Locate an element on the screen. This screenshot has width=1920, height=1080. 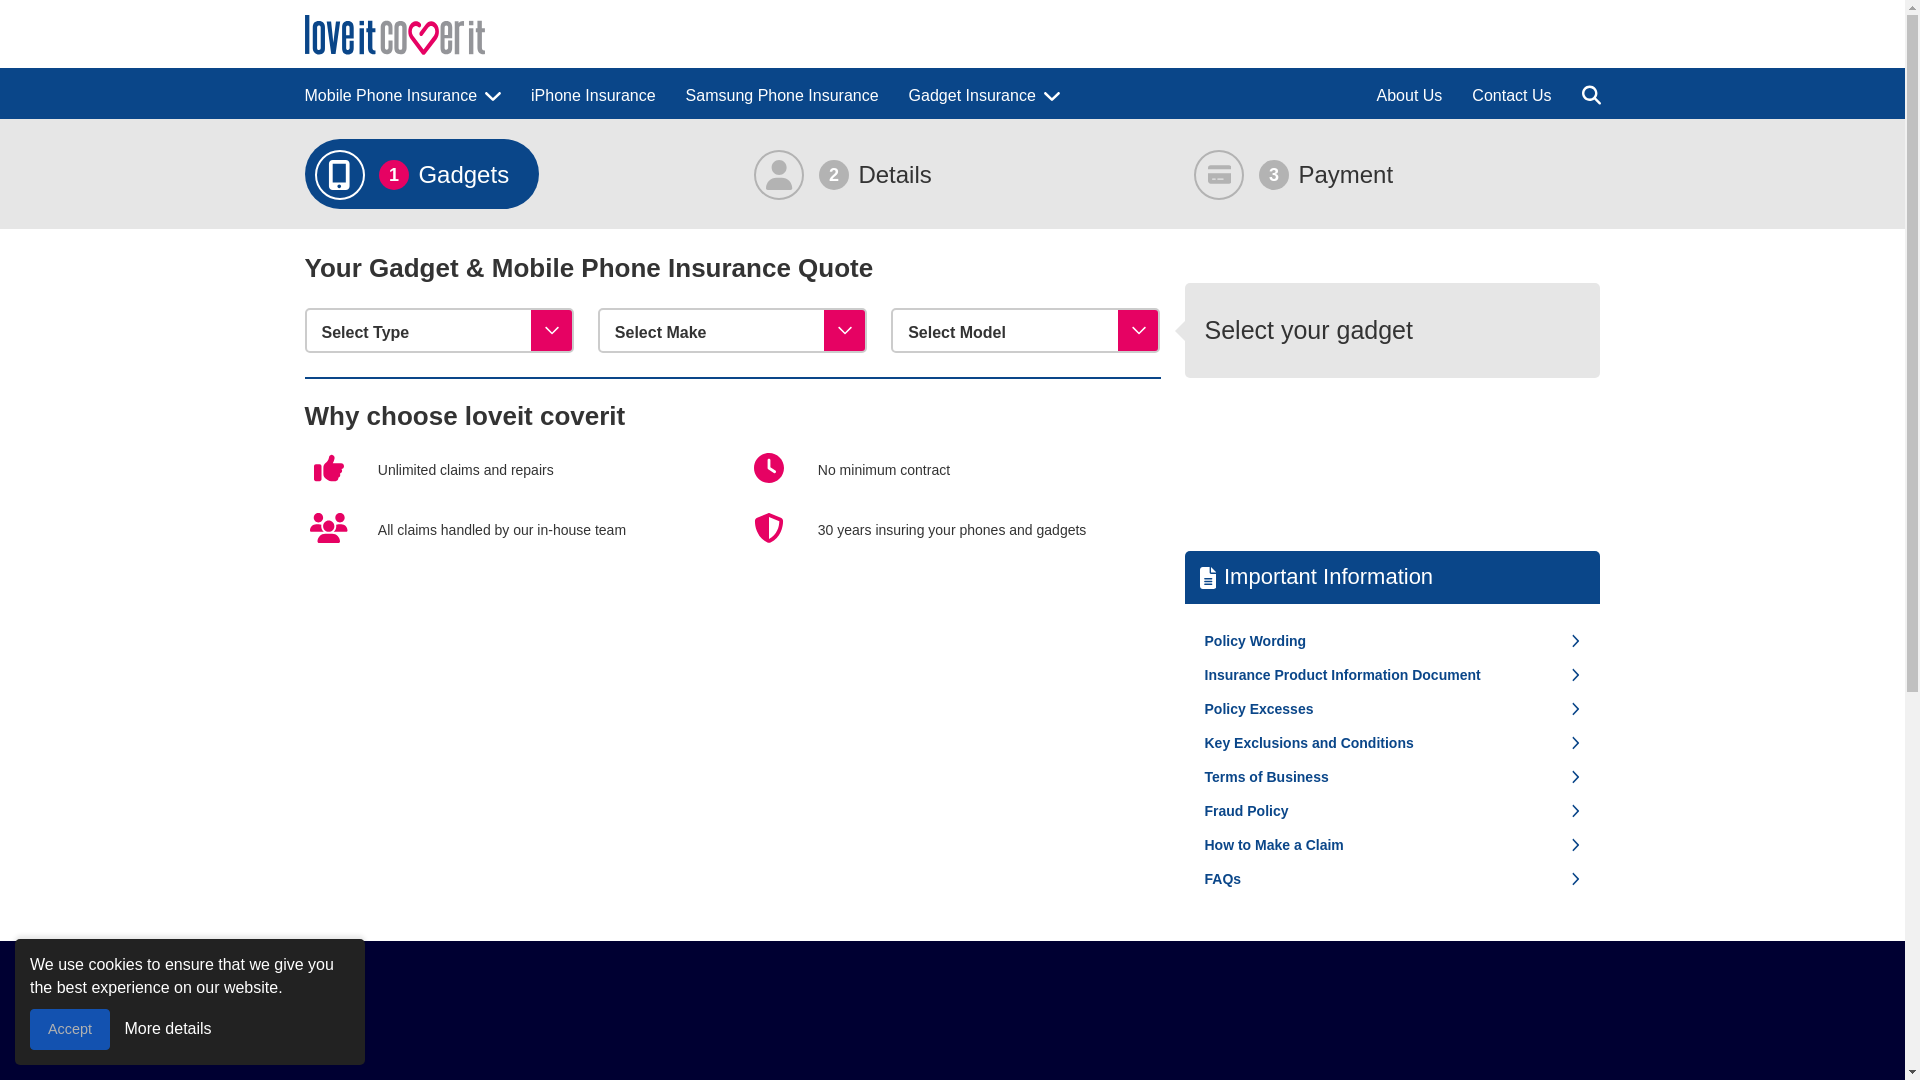
Customer reviews powered by Trustpilot is located at coordinates (1392, 464).